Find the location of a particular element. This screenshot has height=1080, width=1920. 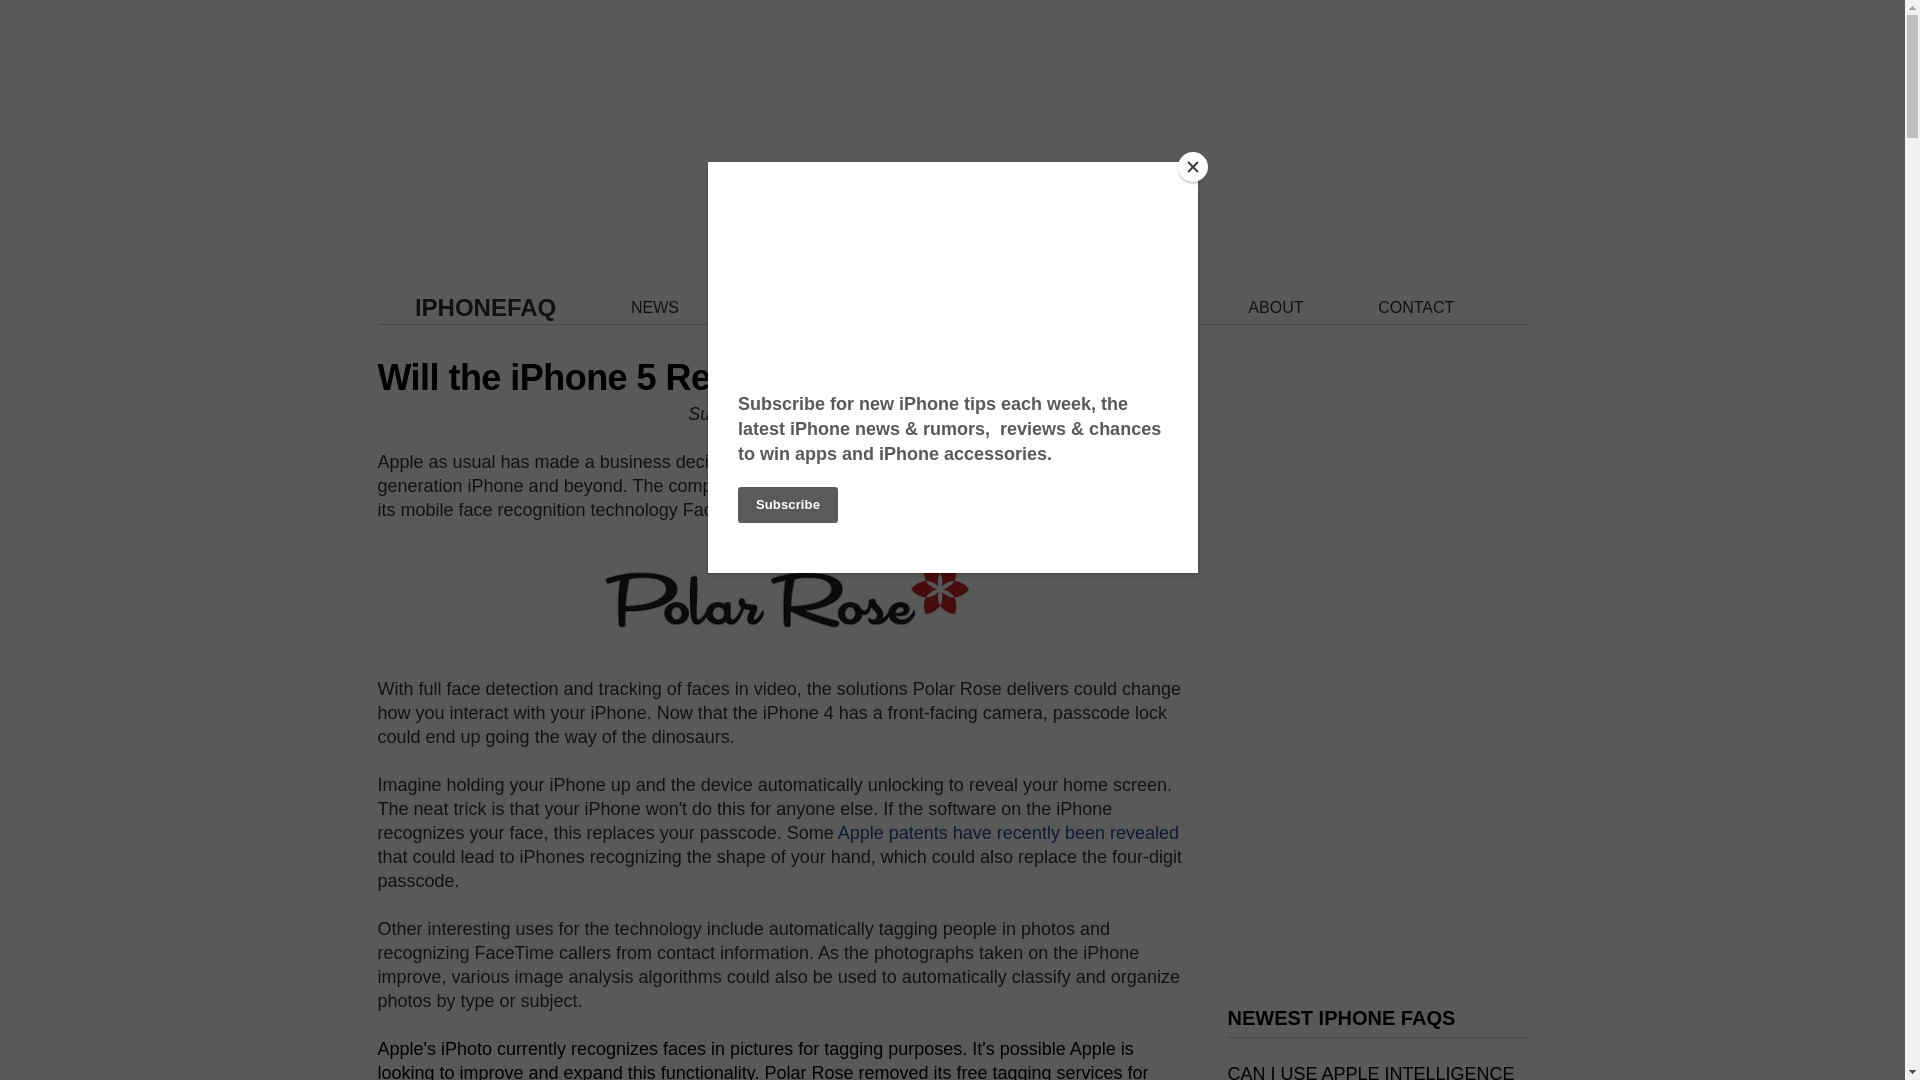

3rd party ad content is located at coordinates (1378, 838).